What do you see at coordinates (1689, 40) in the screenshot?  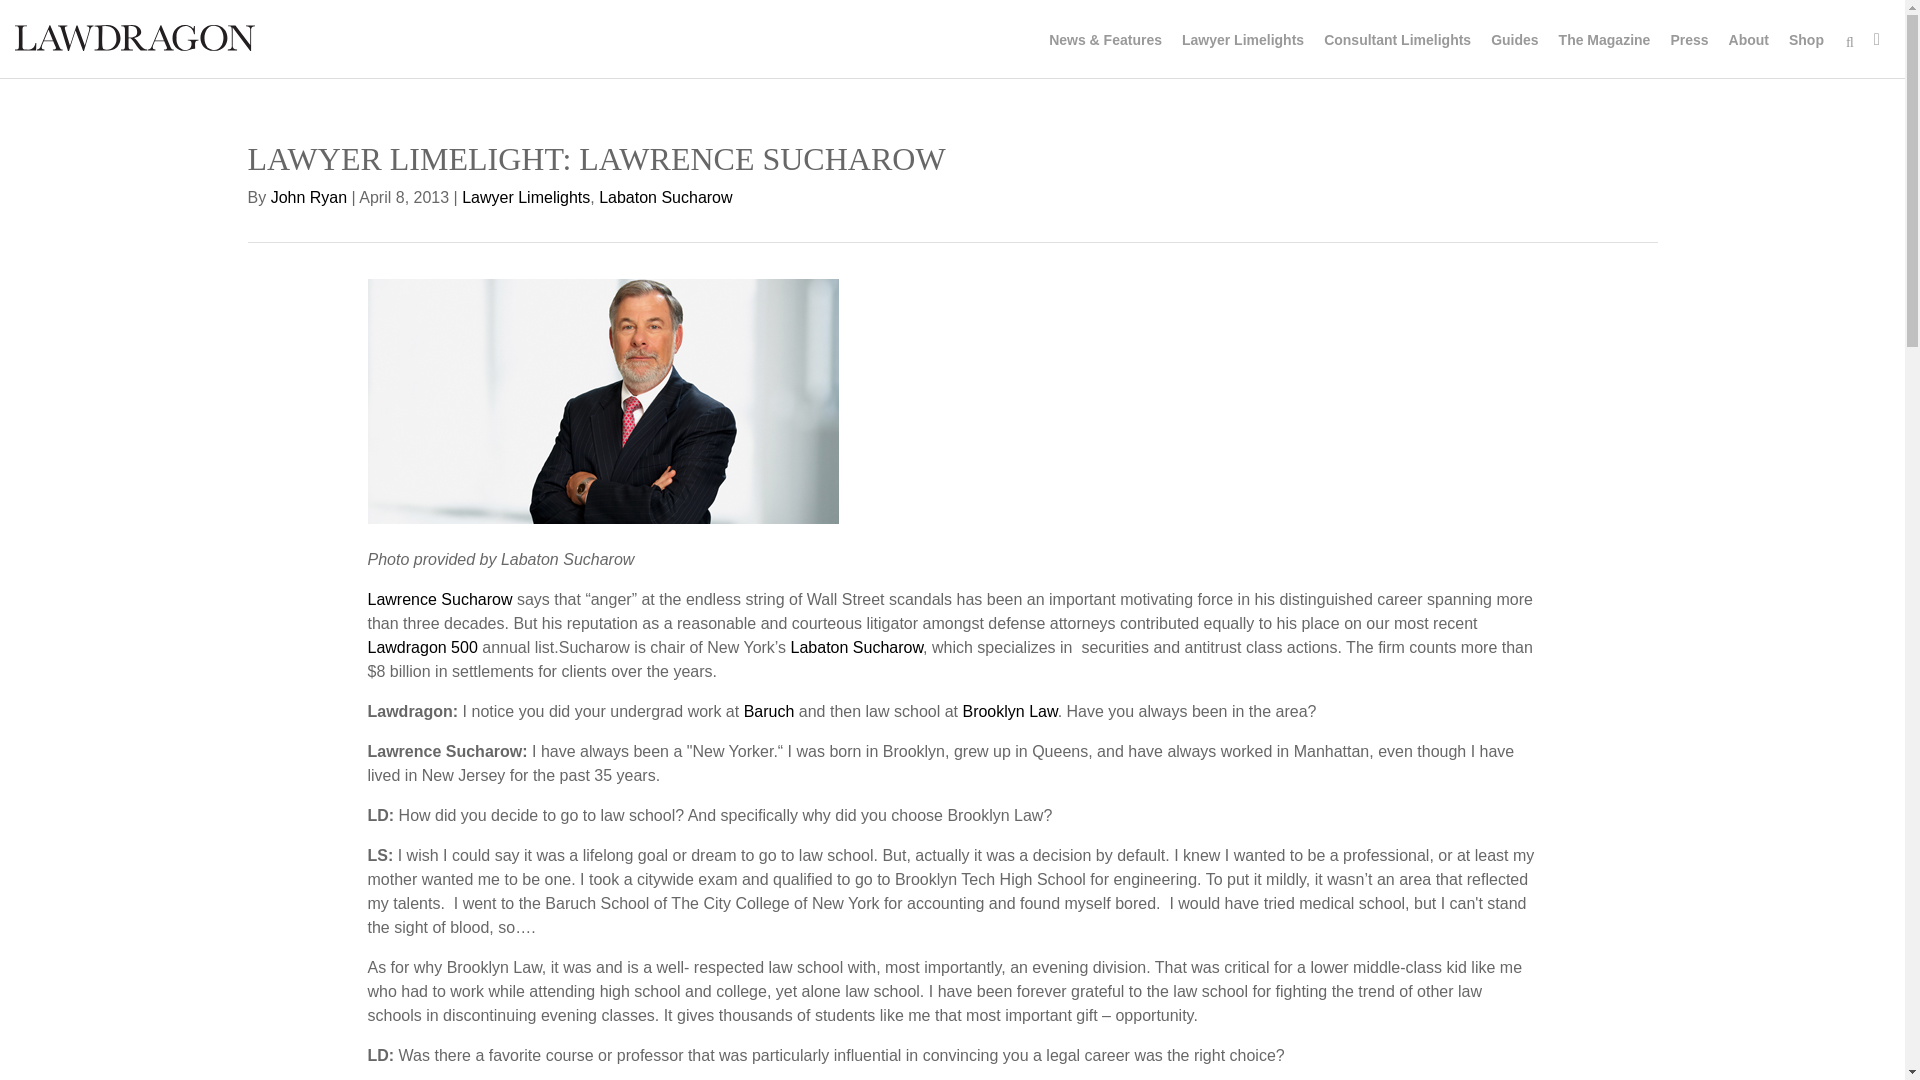 I see `Press` at bounding box center [1689, 40].